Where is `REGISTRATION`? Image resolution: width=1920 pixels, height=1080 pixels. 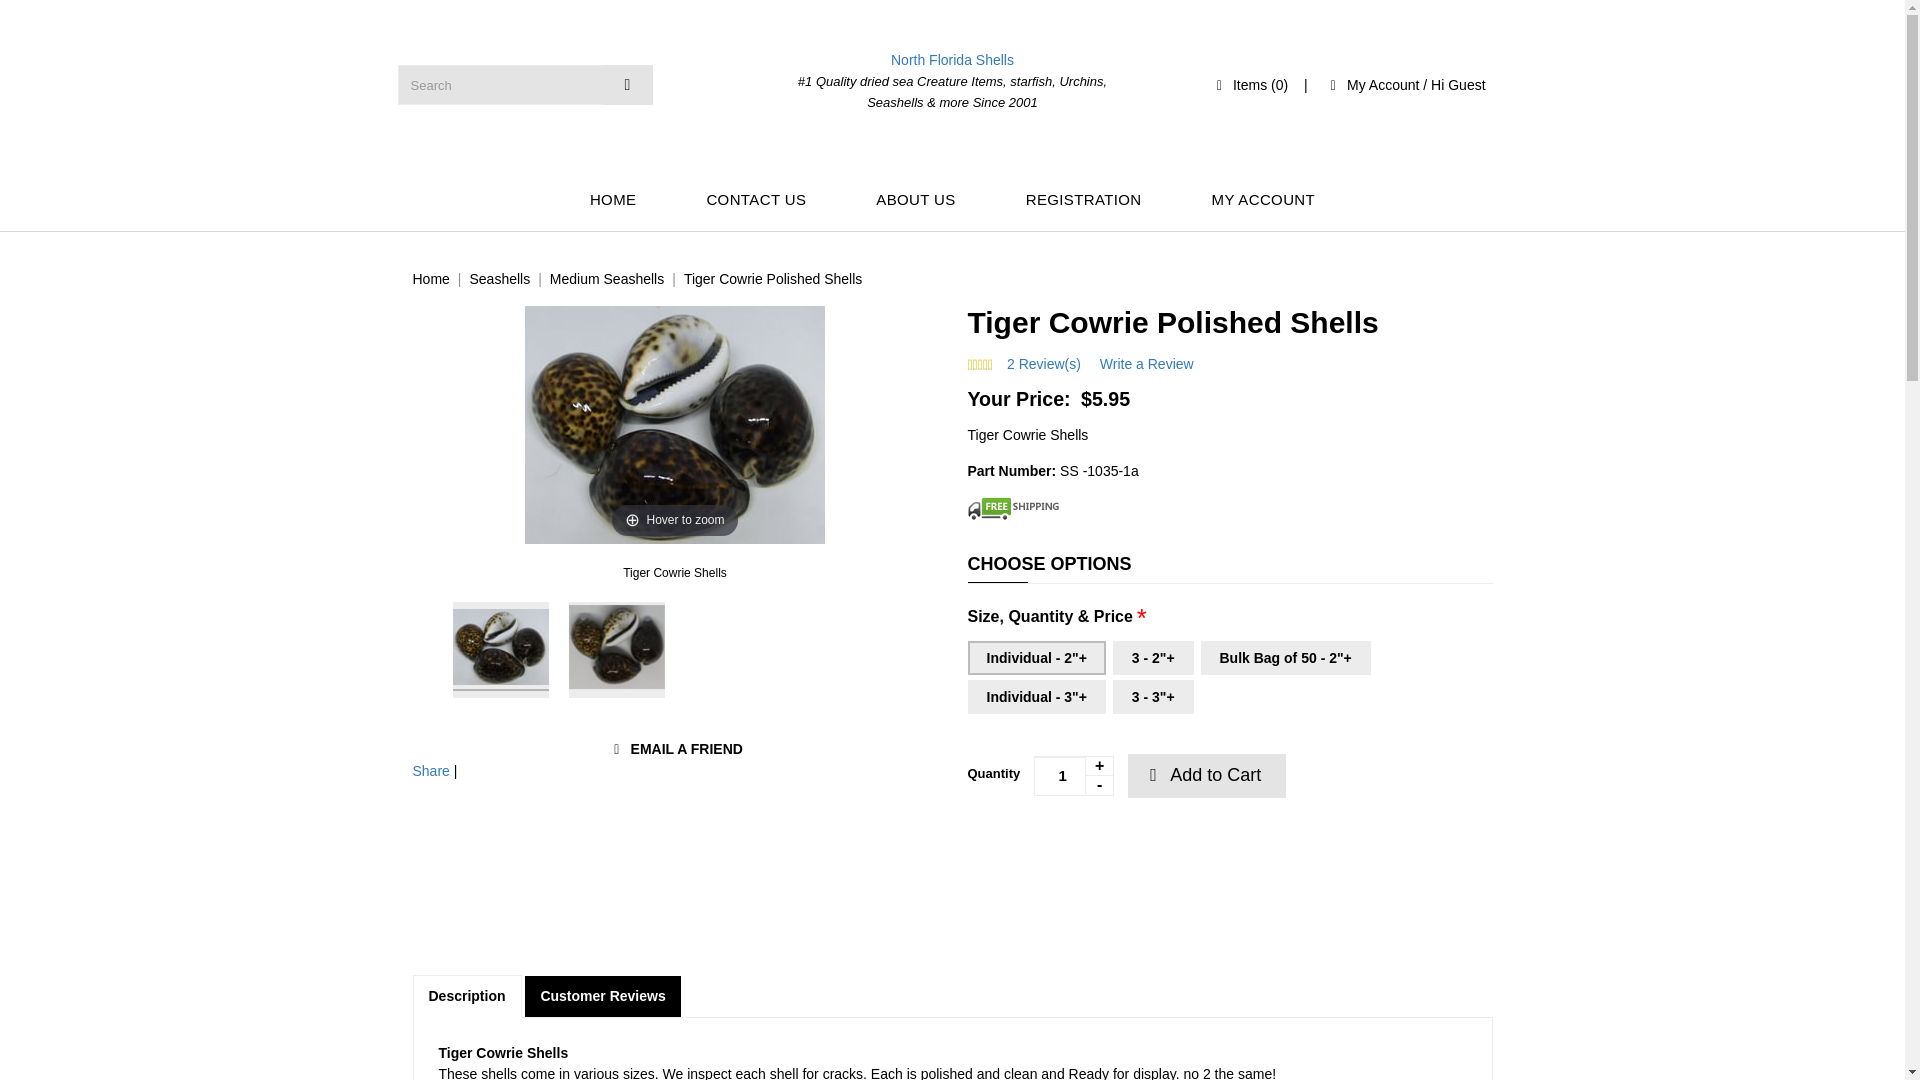
REGISTRATION is located at coordinates (1084, 200).